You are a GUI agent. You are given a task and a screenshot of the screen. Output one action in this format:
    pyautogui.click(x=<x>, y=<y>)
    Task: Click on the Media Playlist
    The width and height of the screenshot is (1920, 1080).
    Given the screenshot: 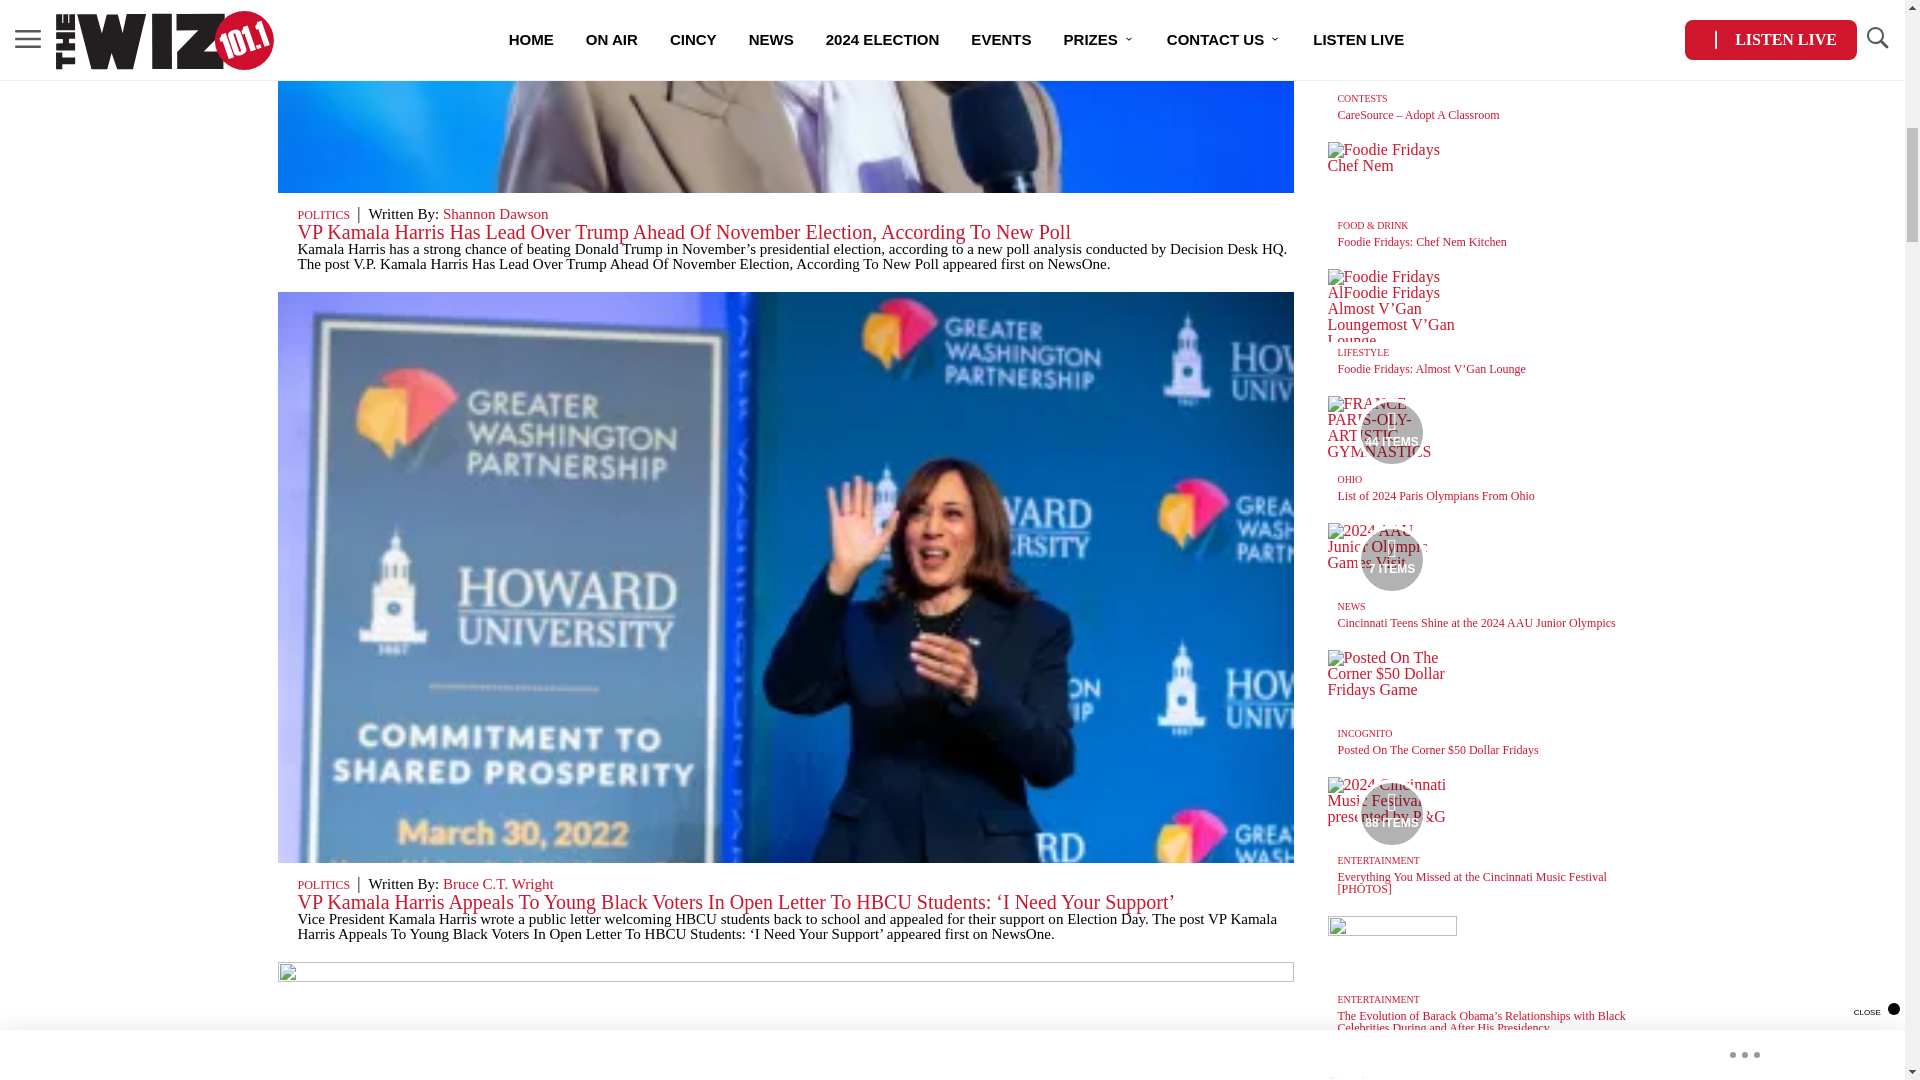 What is the action you would take?
    pyautogui.click(x=1392, y=432)
    